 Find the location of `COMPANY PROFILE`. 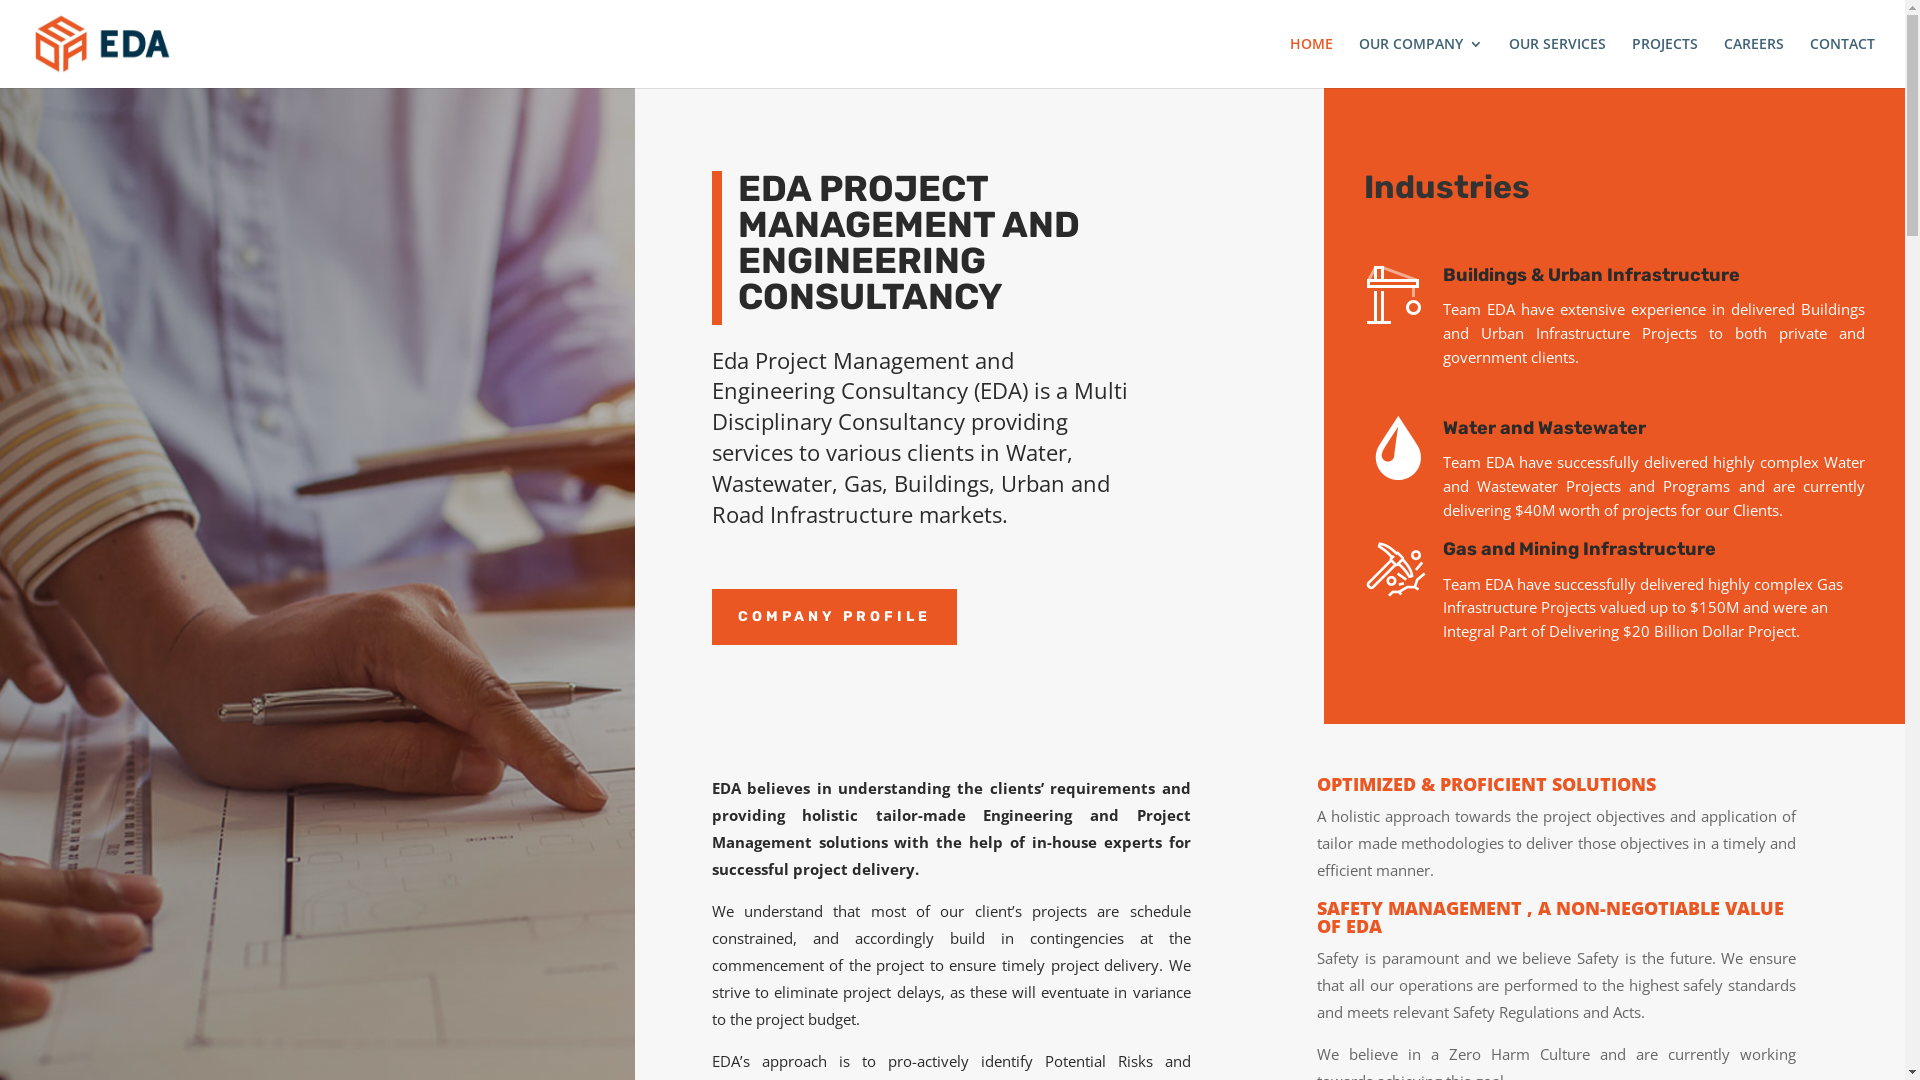

COMPANY PROFILE is located at coordinates (834, 617).